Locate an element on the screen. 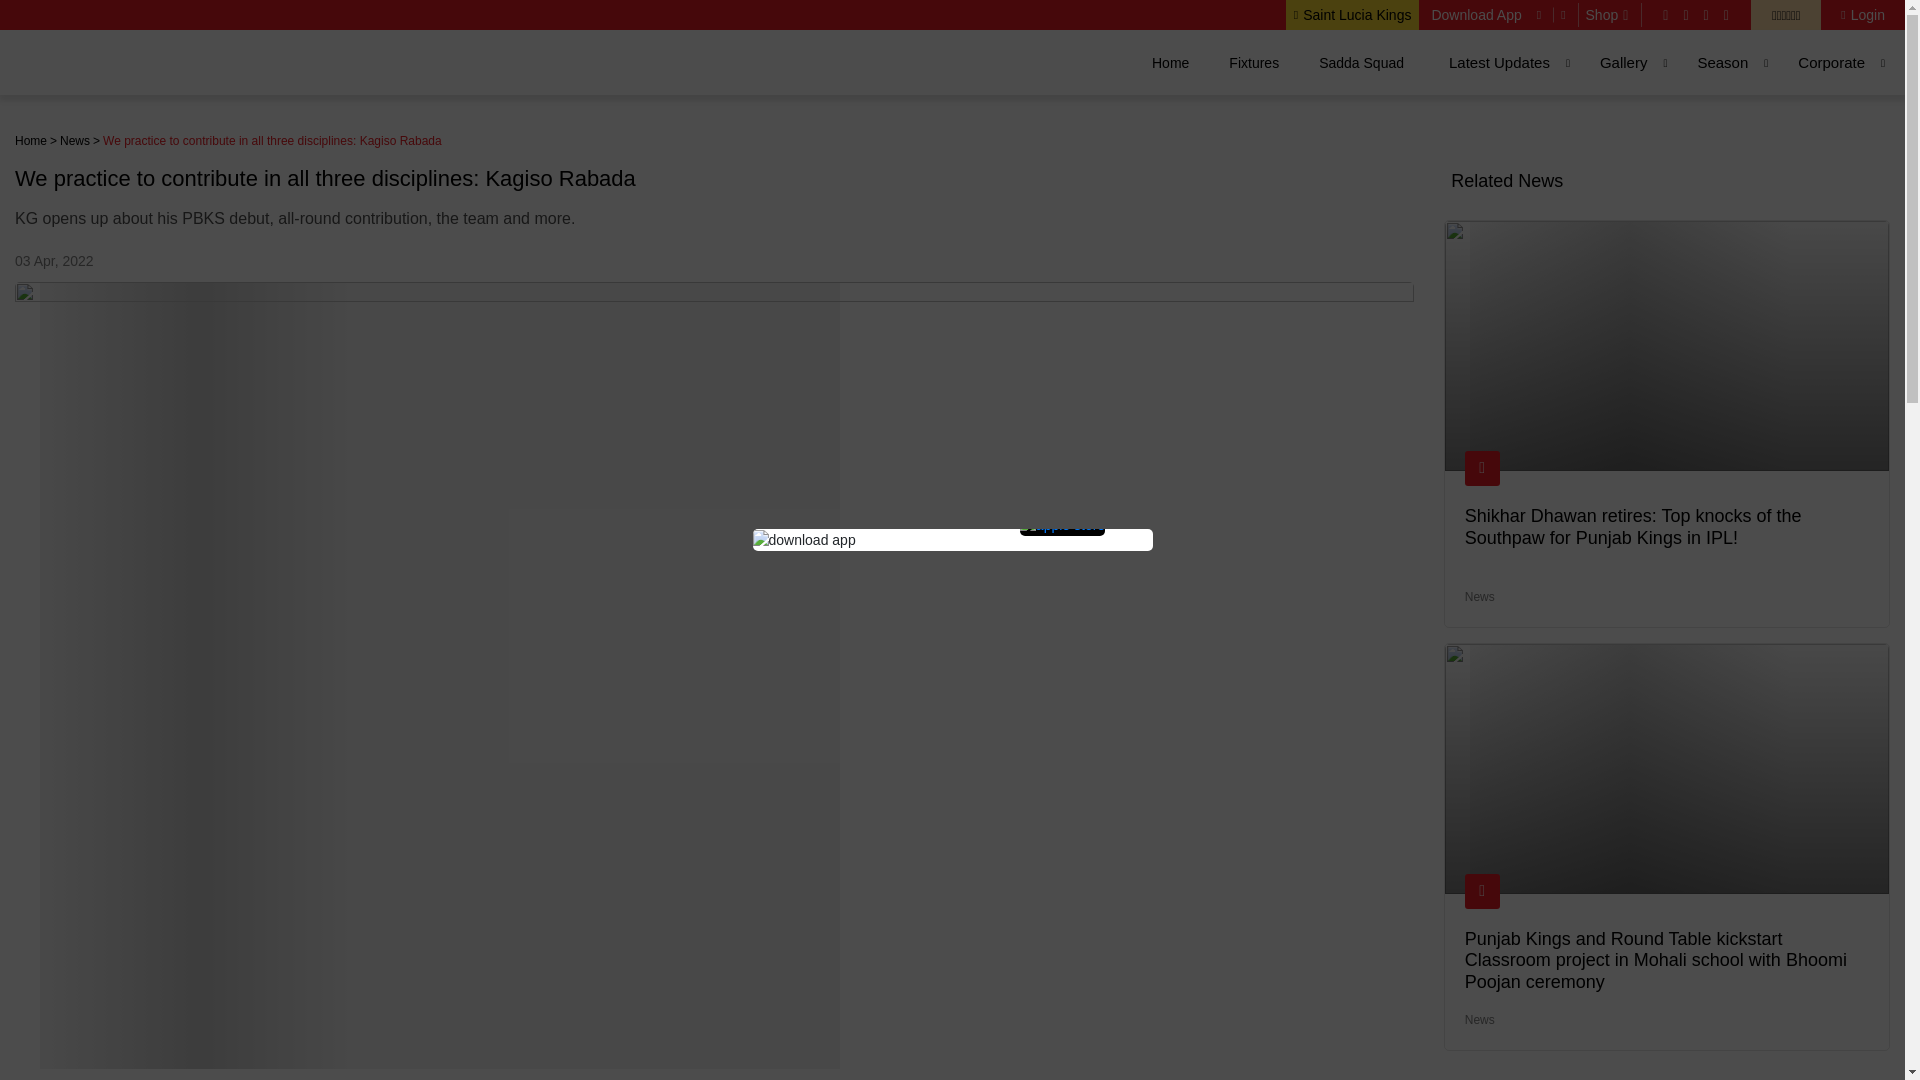 The height and width of the screenshot is (1080, 1920). Latest Updates is located at coordinates (1499, 62).